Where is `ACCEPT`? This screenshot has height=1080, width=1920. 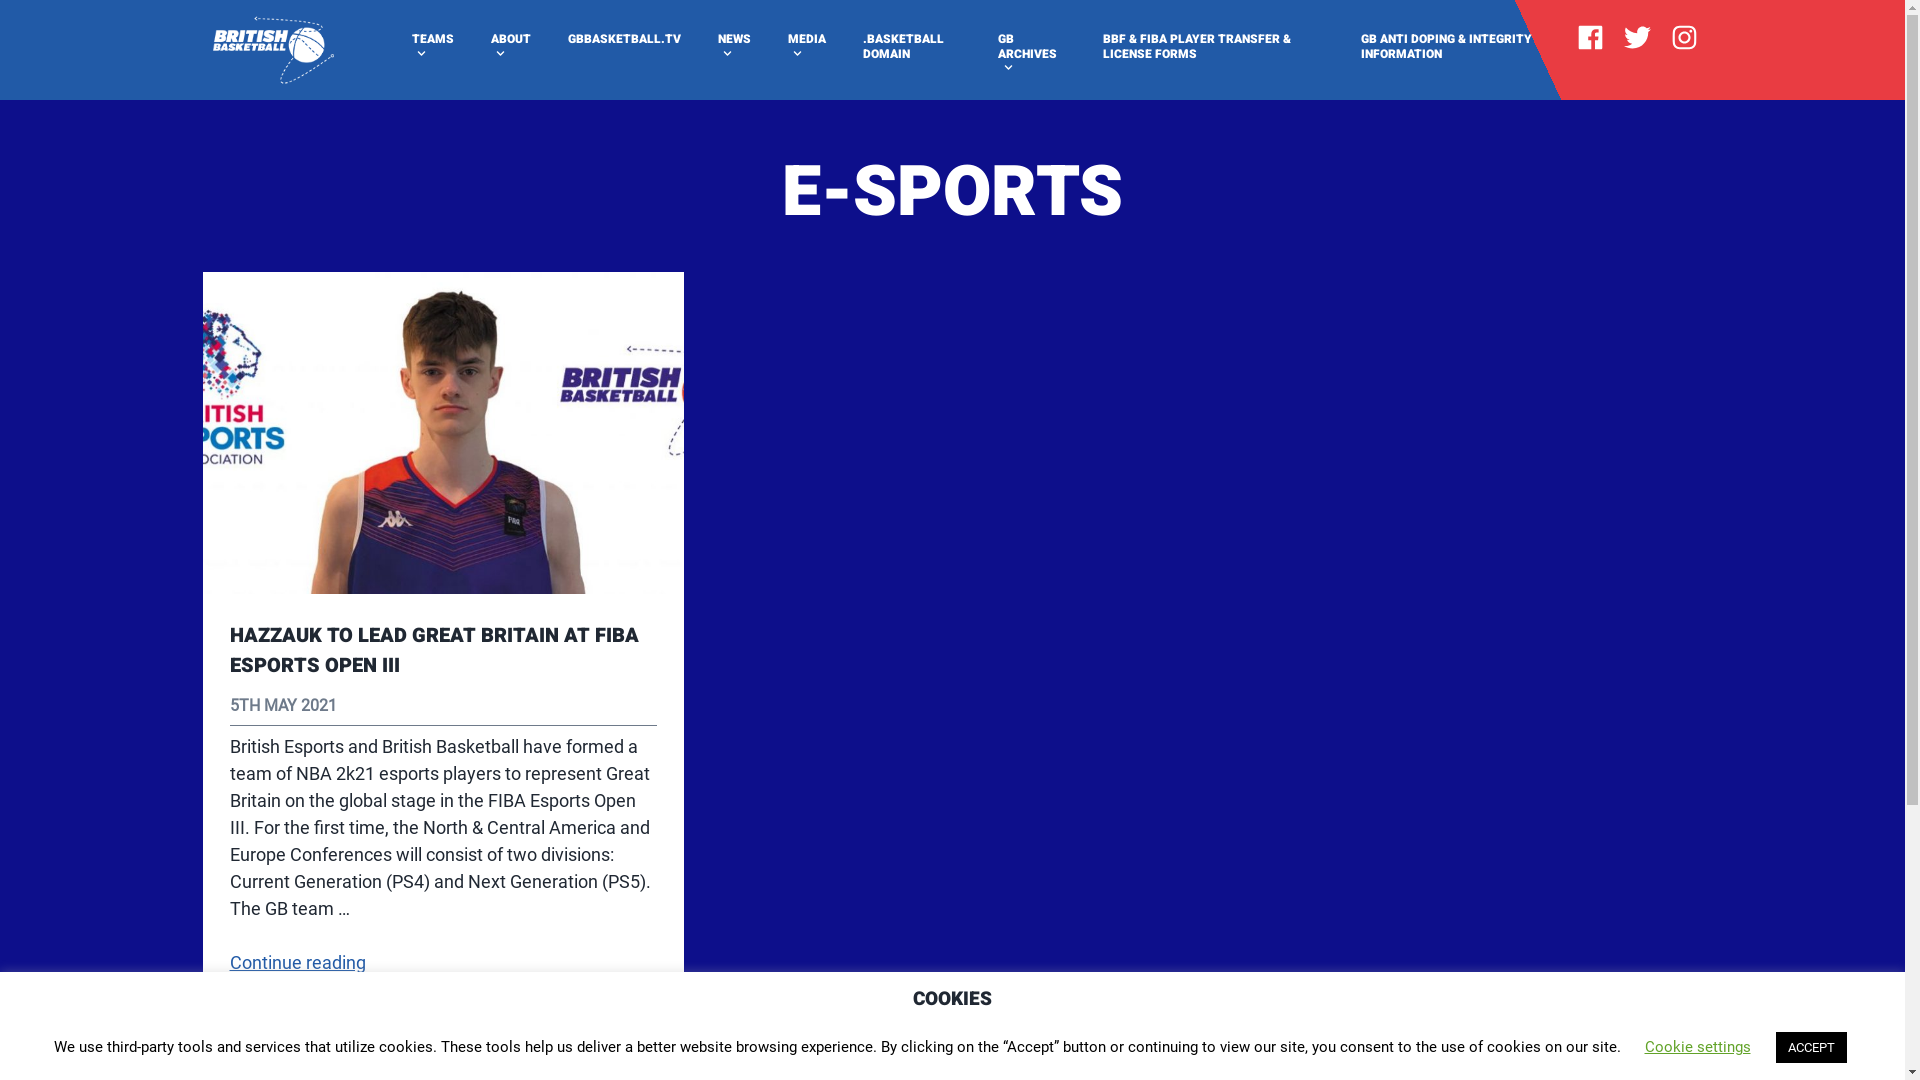 ACCEPT is located at coordinates (1812, 1048).